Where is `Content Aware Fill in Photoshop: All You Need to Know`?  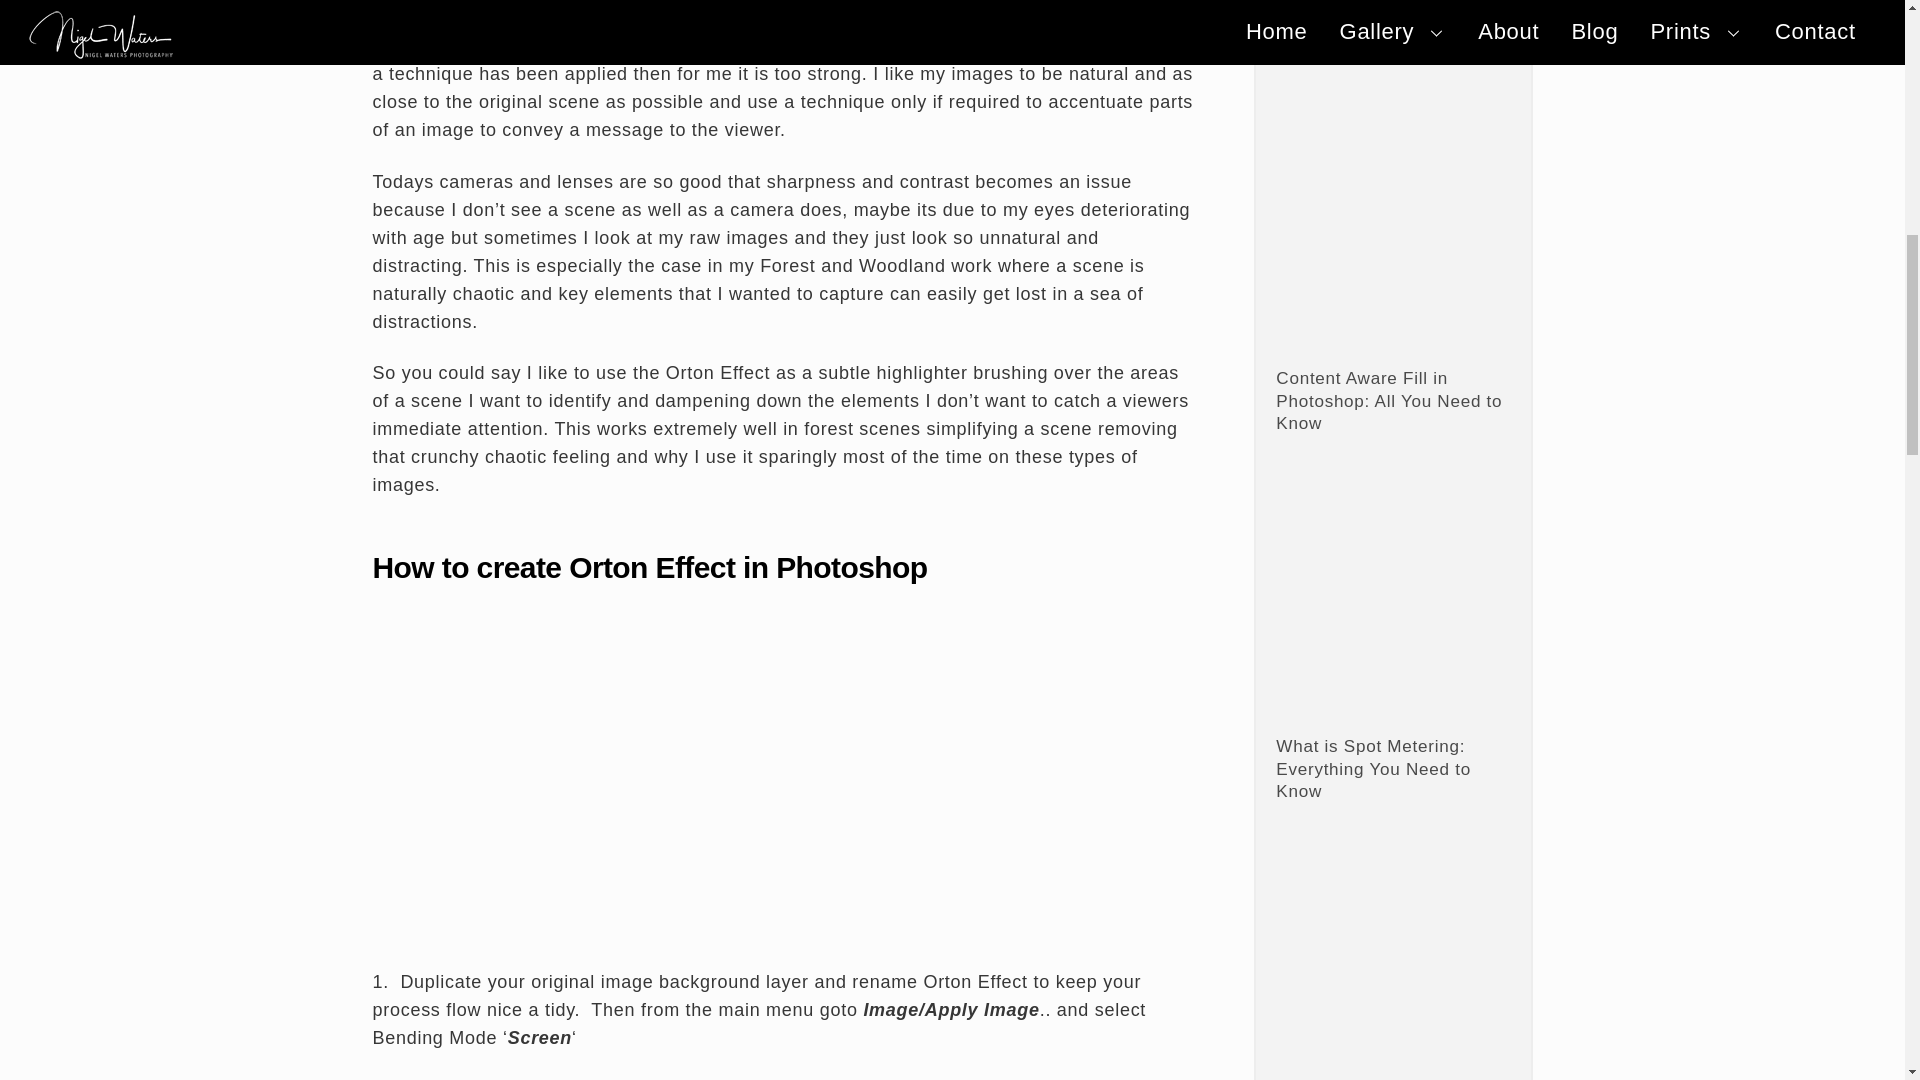 Content Aware Fill in Photoshop: All You Need to Know is located at coordinates (1390, 234).